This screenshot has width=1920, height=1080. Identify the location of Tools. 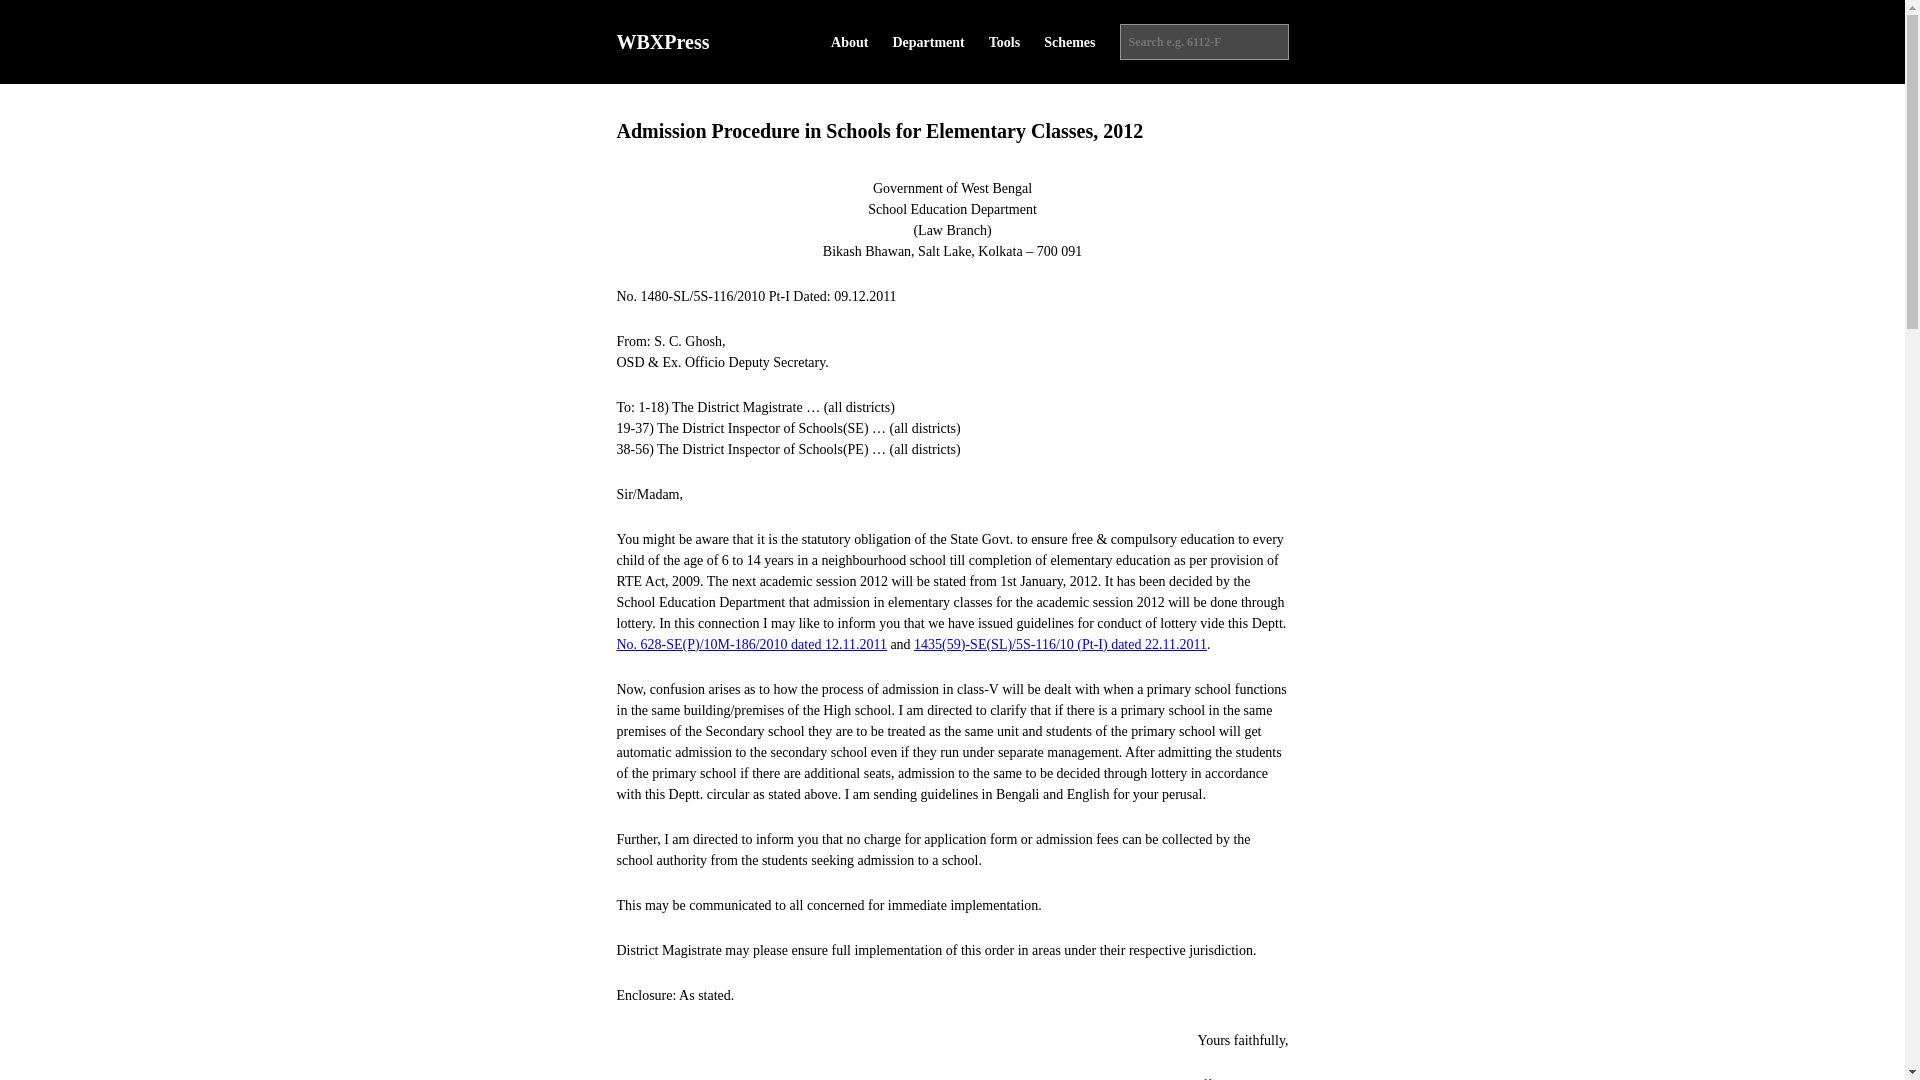
(1004, 42).